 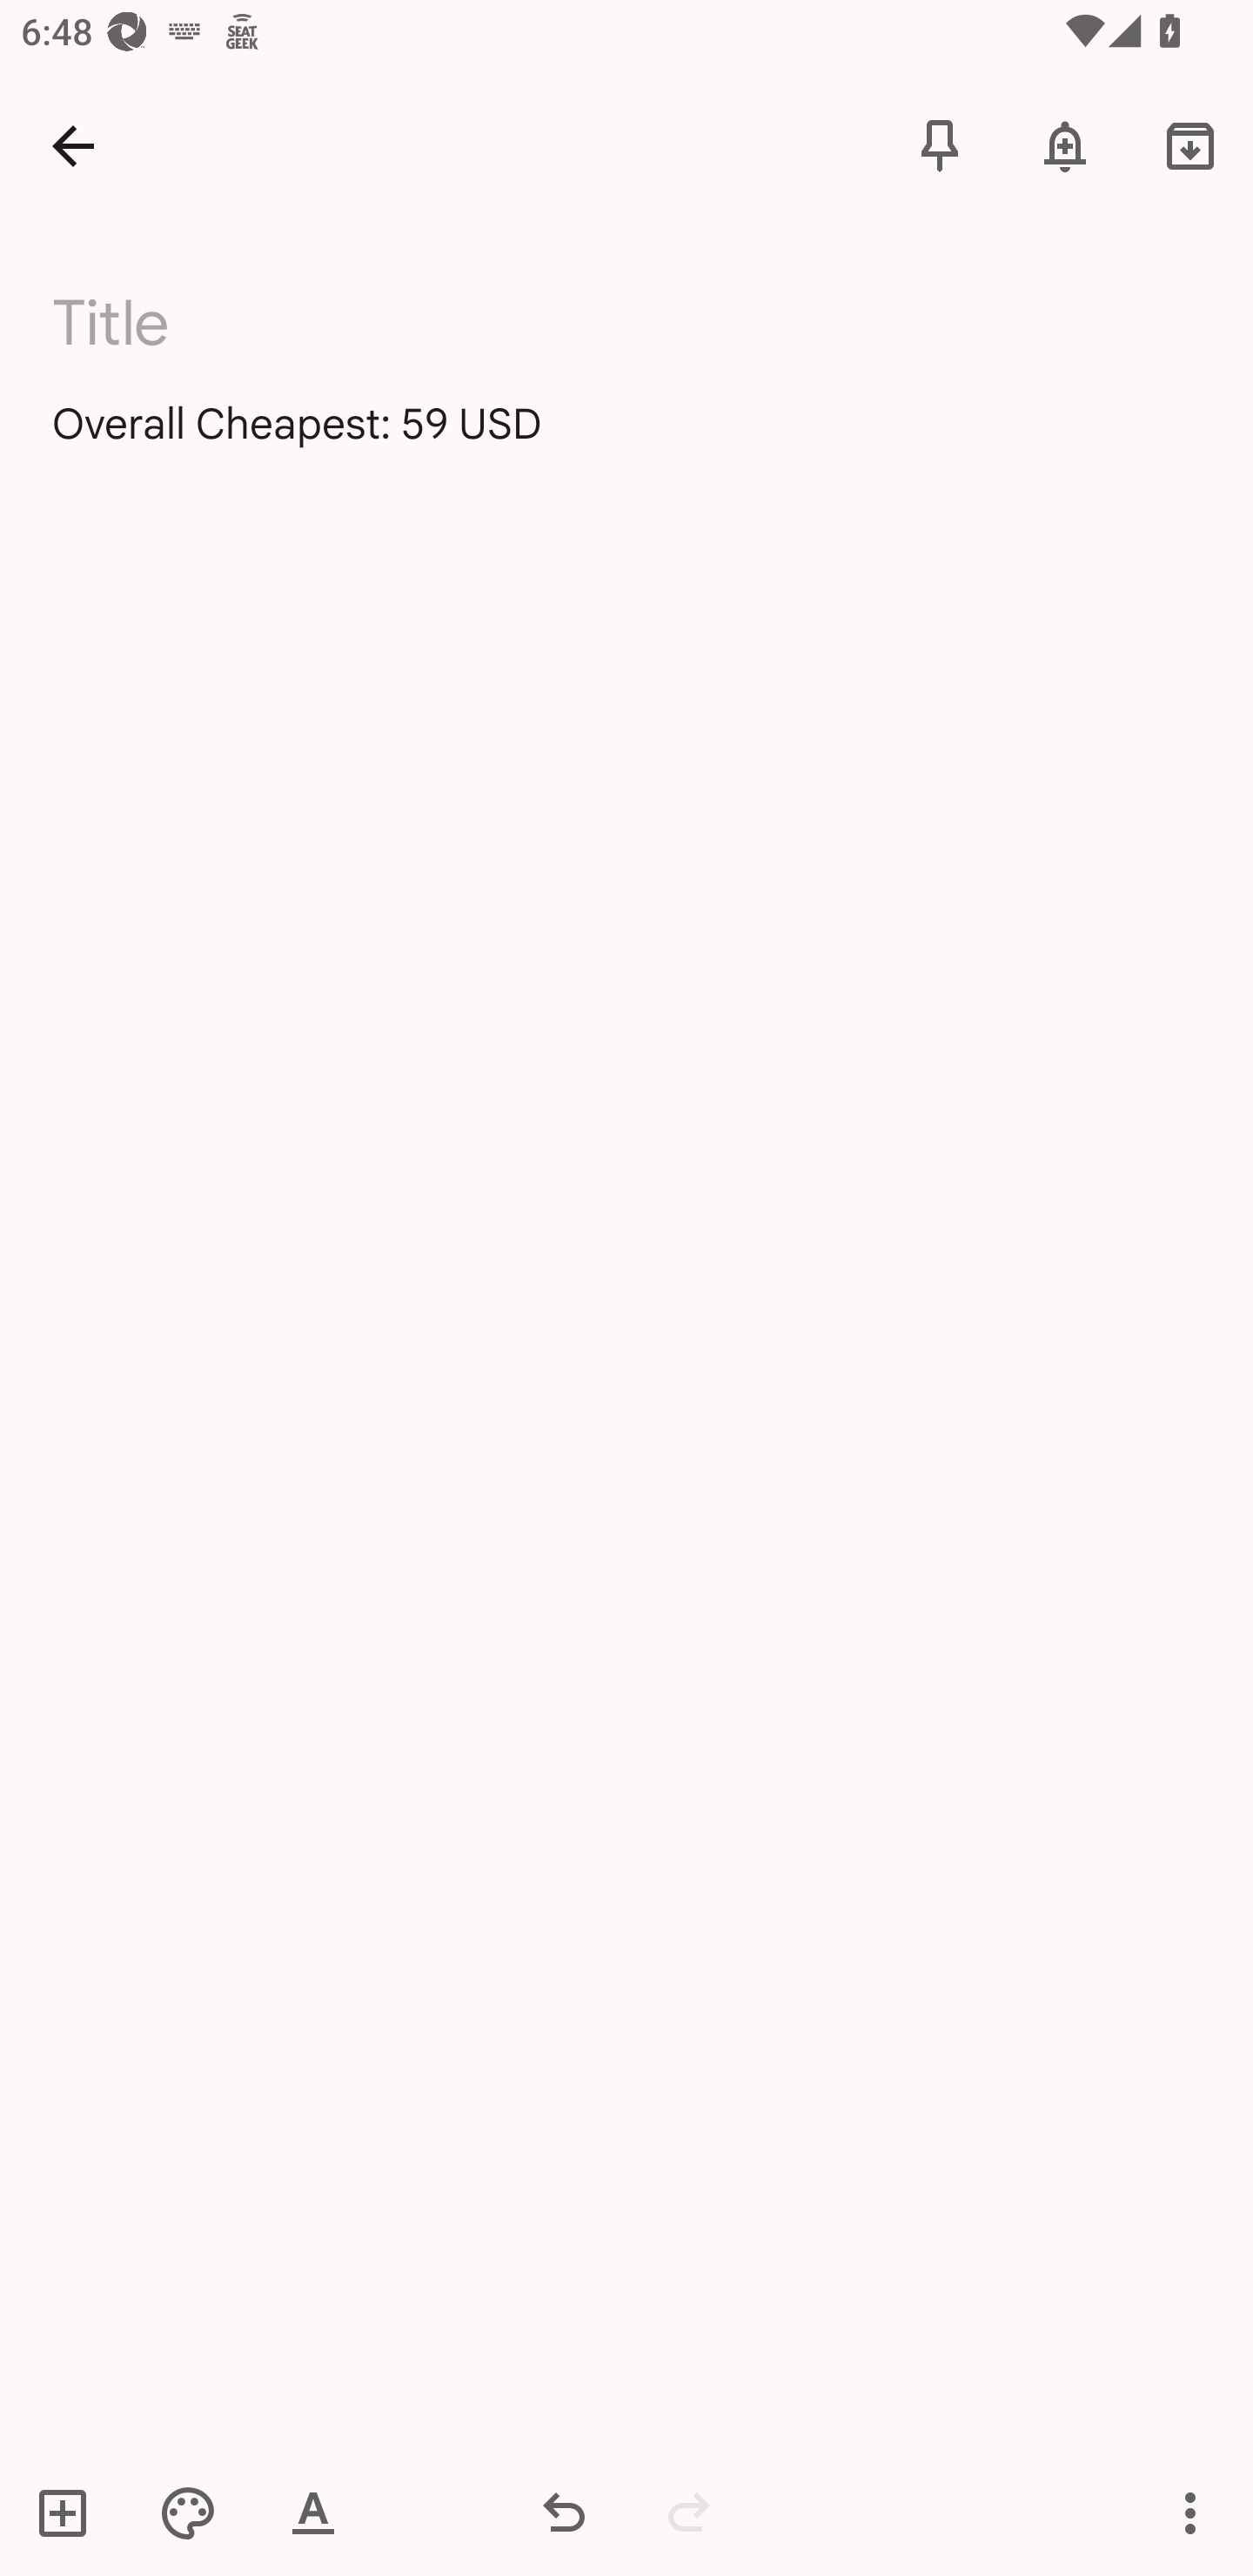 I want to click on Title, so click(x=645, y=323).